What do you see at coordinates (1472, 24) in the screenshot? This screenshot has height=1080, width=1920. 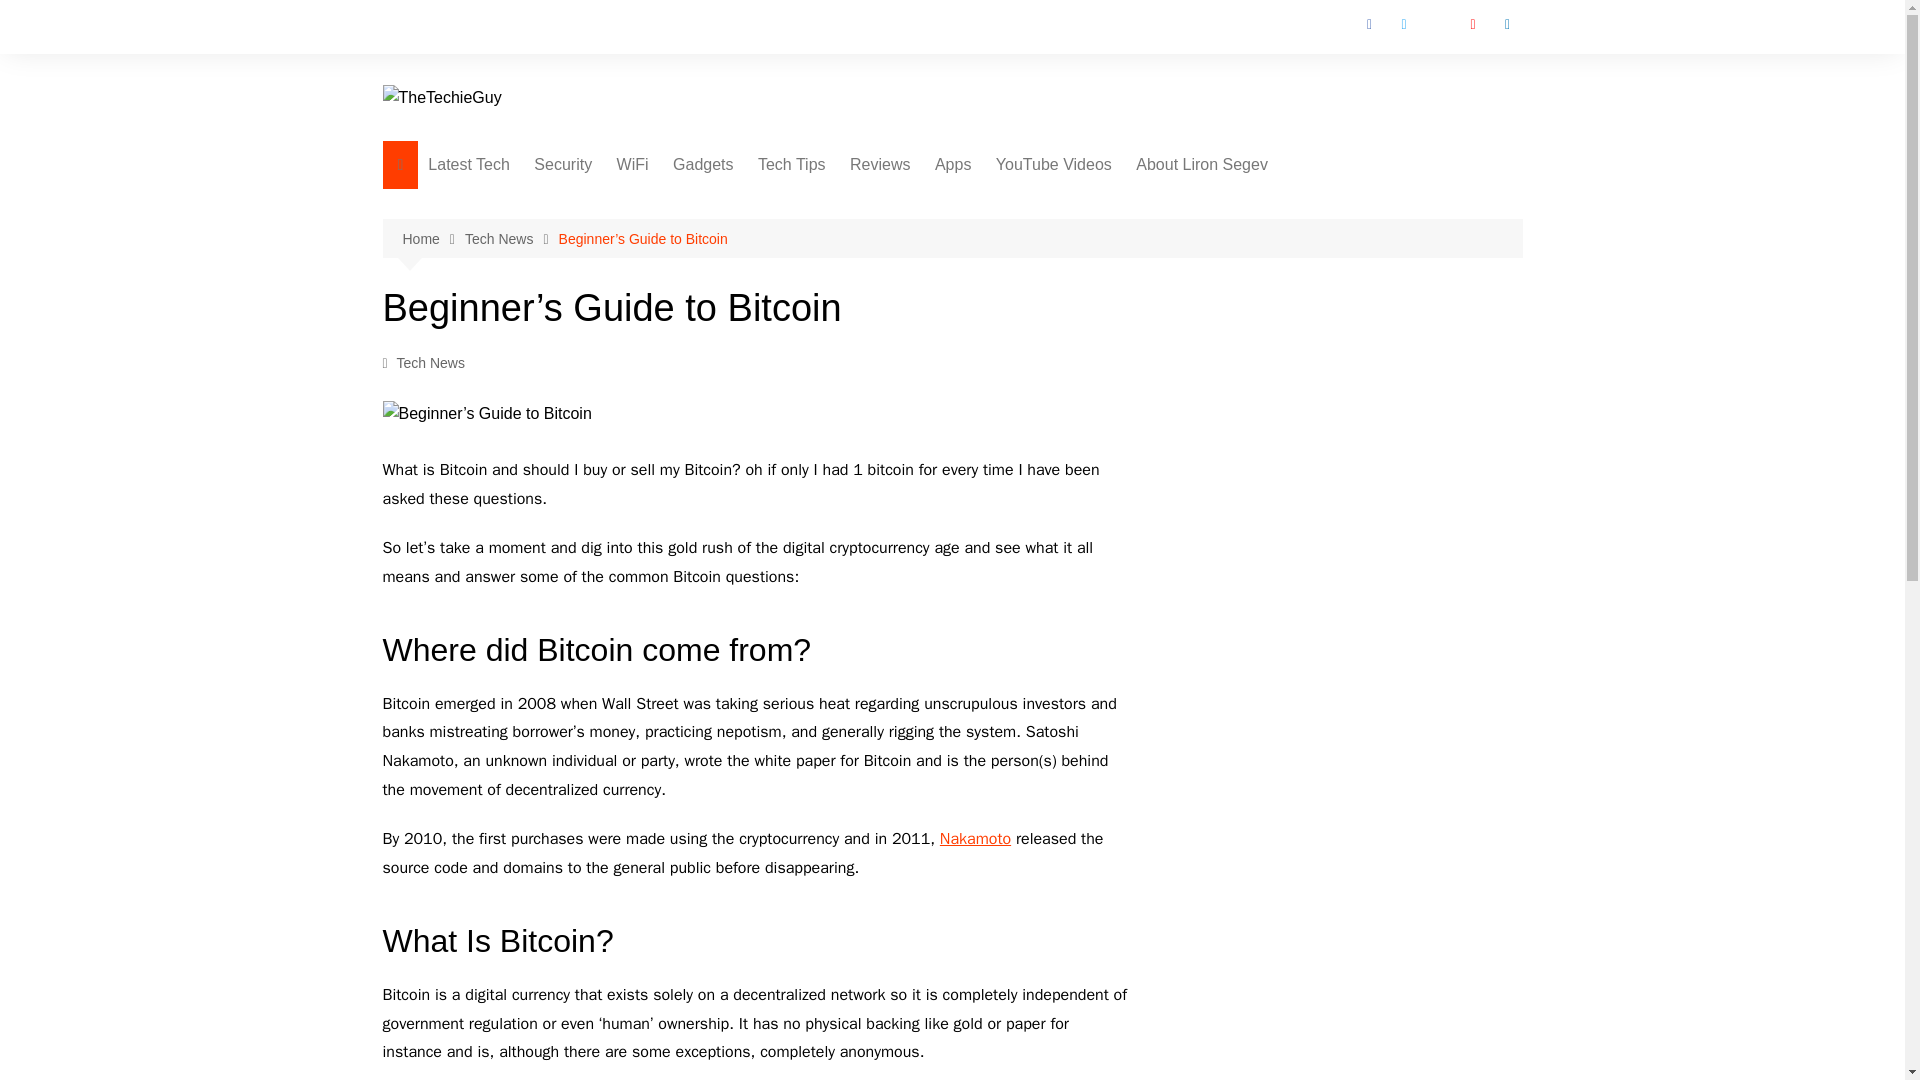 I see `Youtube` at bounding box center [1472, 24].